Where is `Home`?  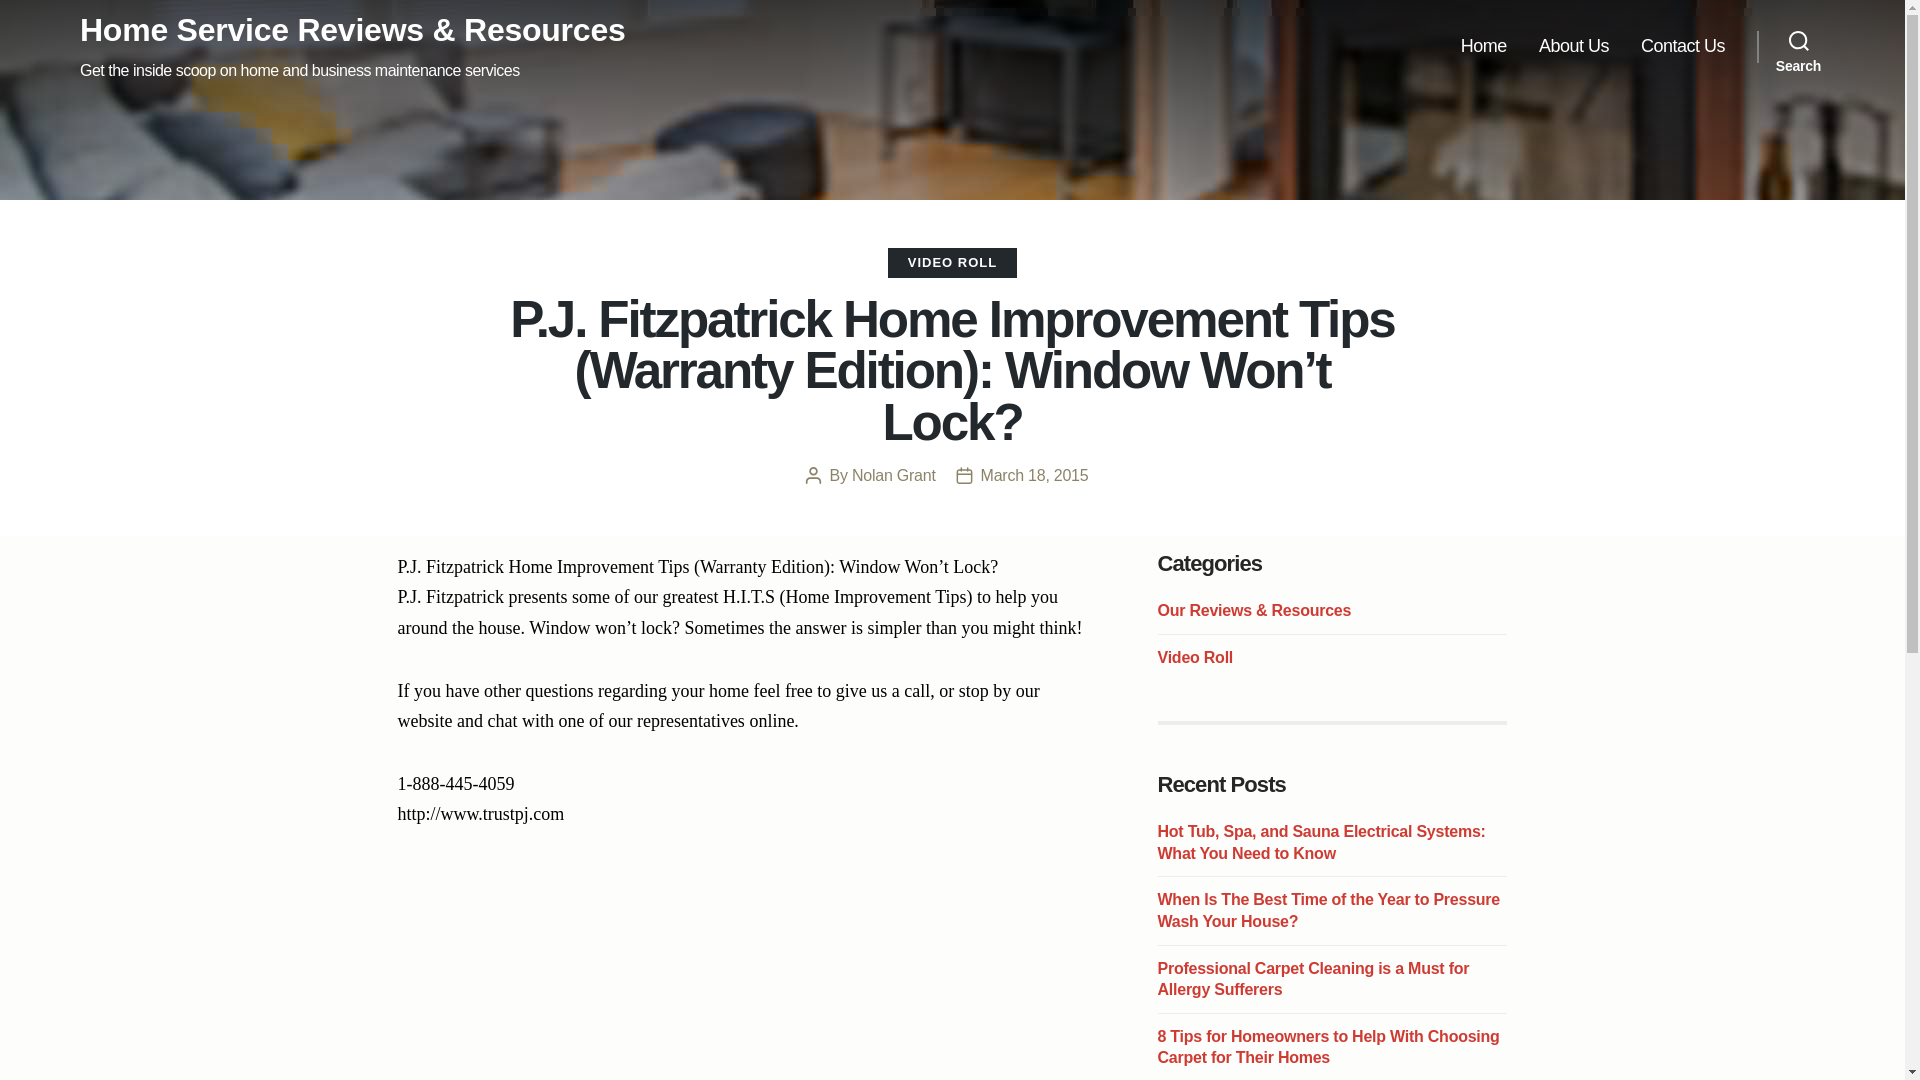 Home is located at coordinates (1484, 46).